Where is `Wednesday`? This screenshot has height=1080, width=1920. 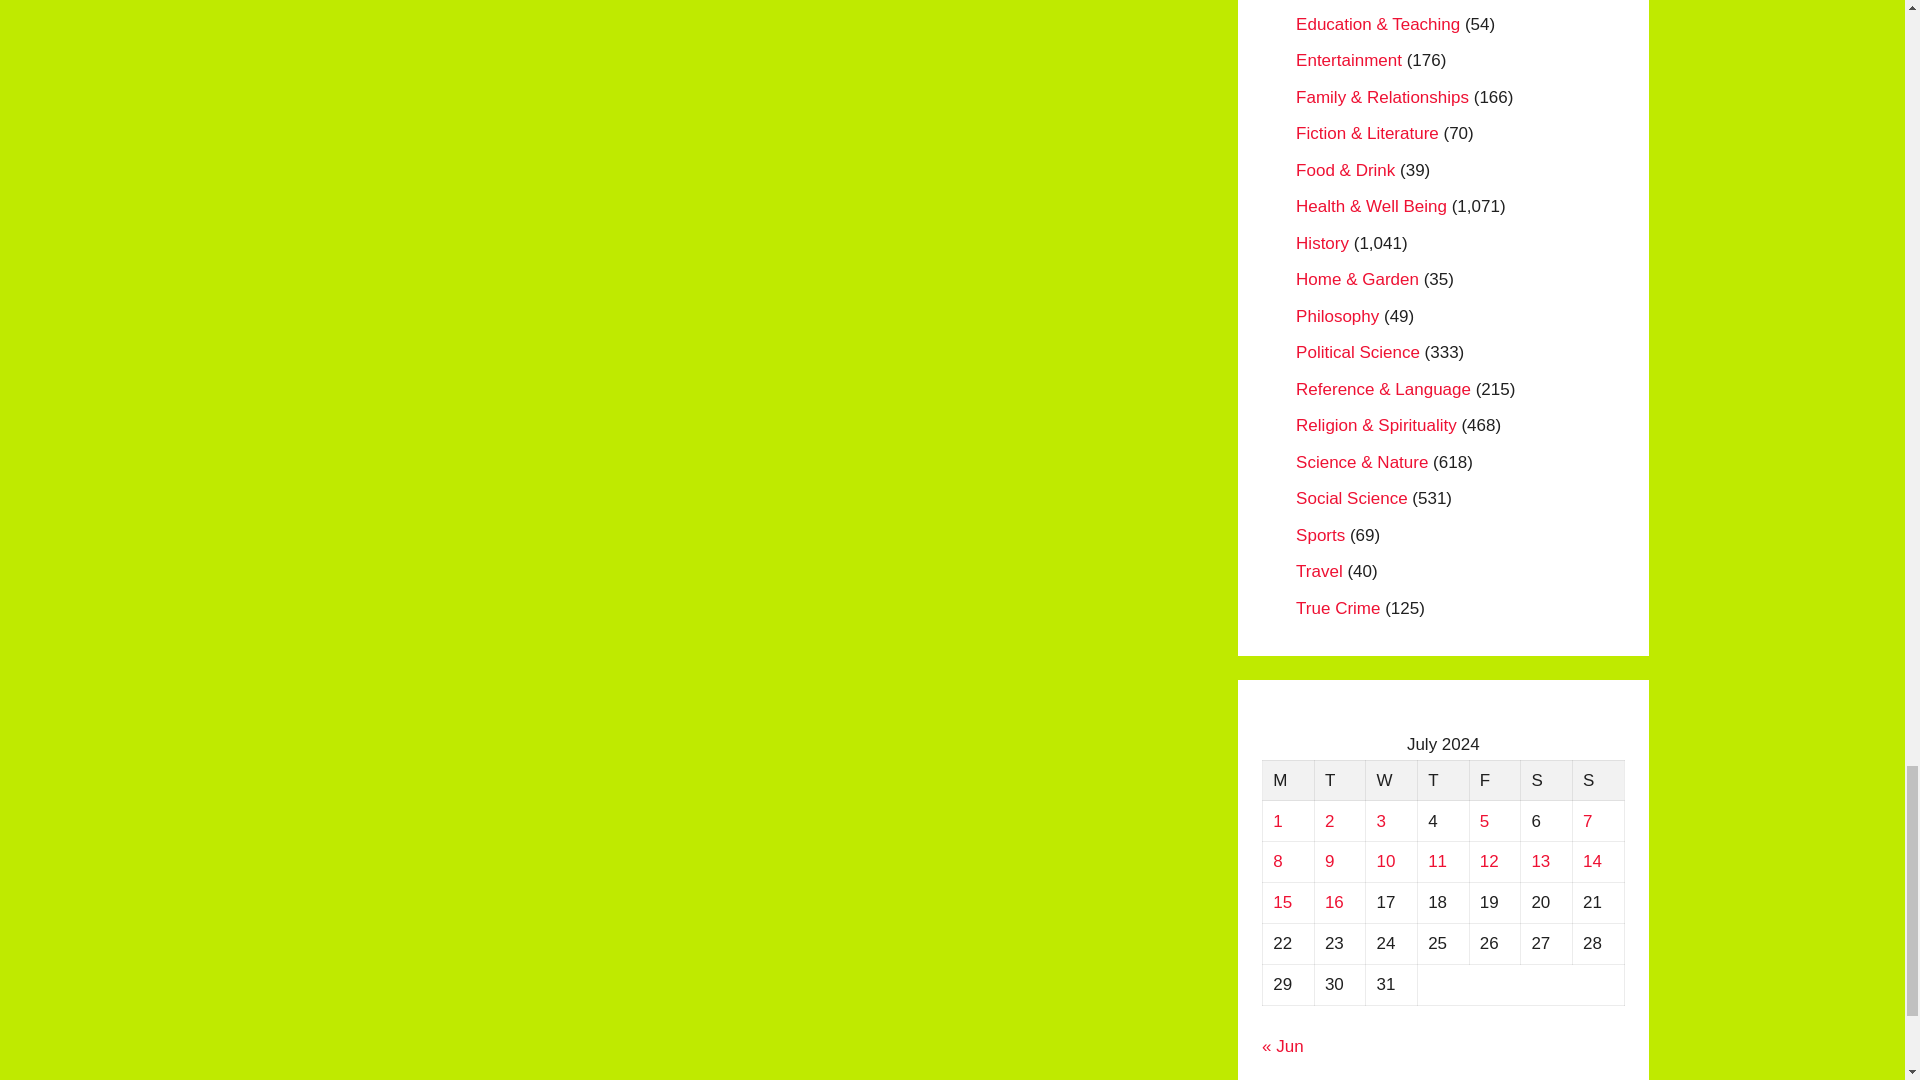
Wednesday is located at coordinates (1392, 780).